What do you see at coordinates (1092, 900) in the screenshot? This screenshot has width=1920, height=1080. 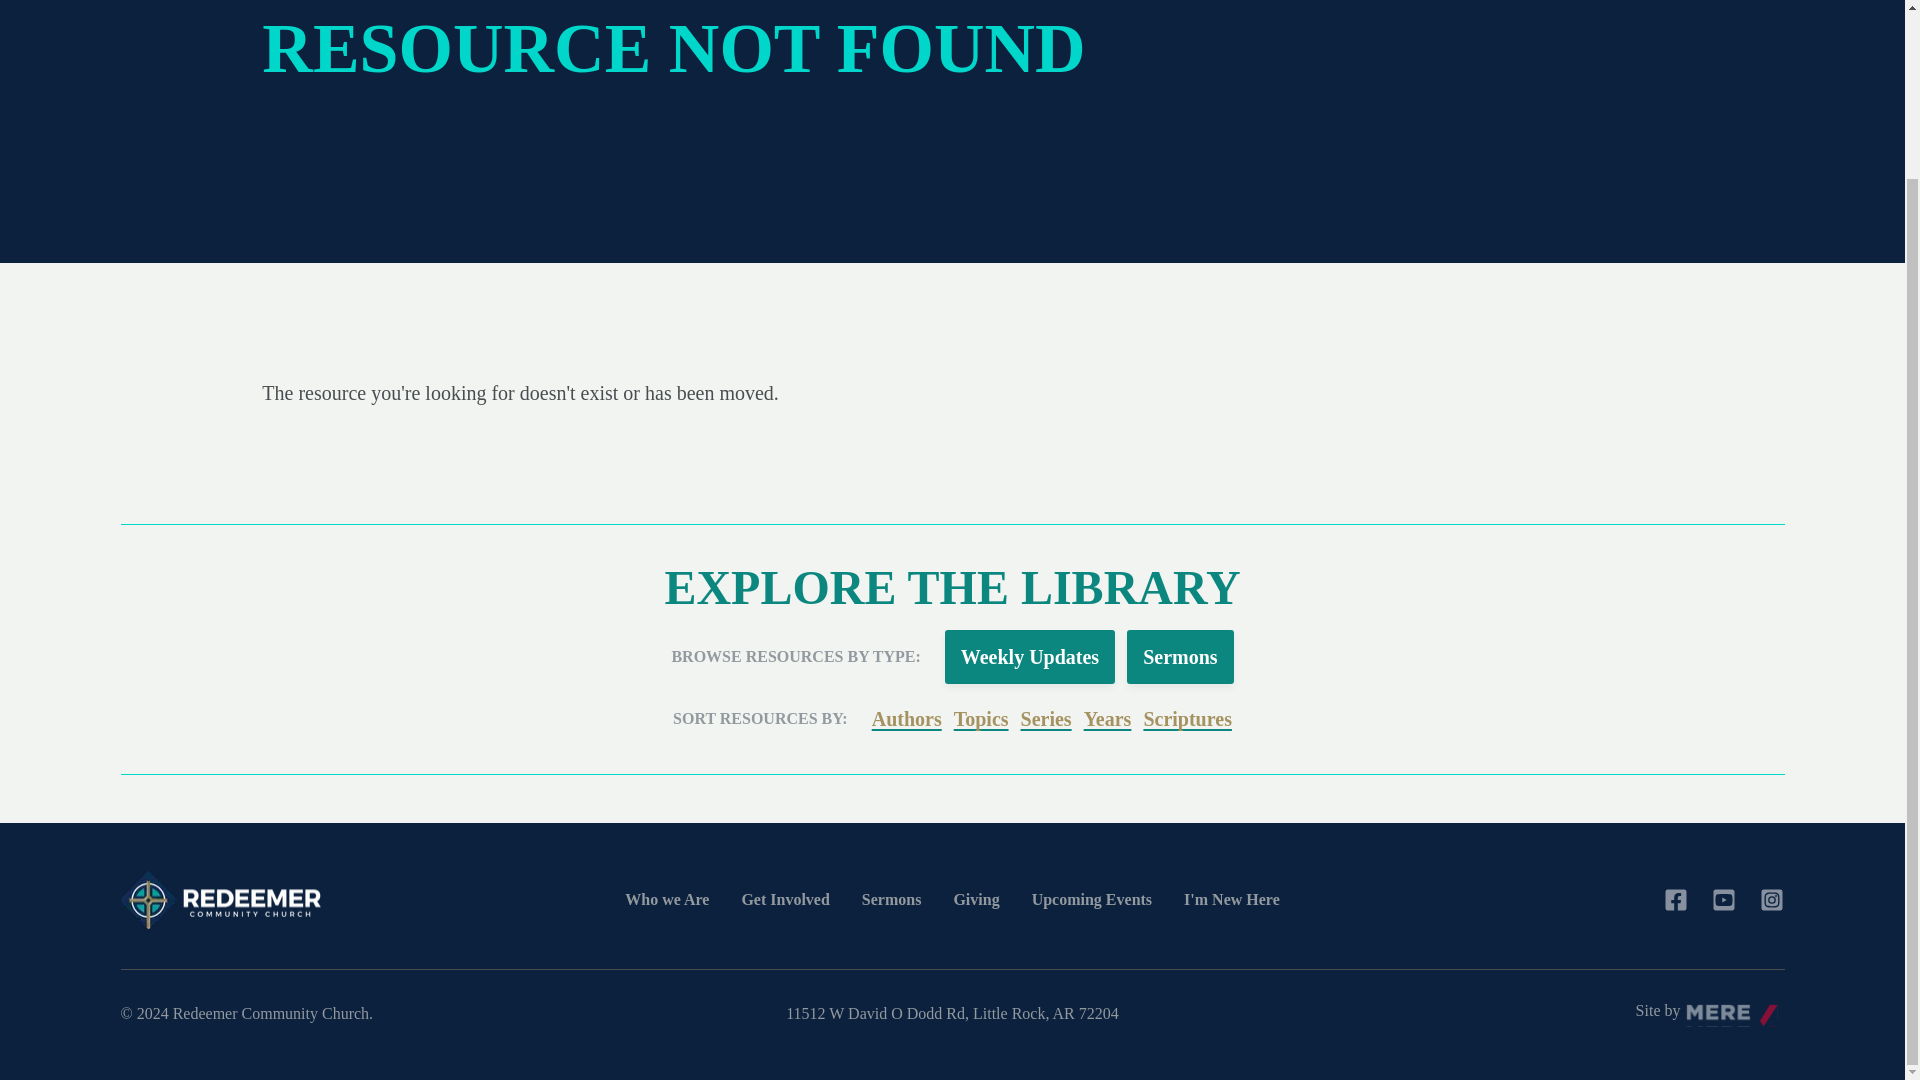 I see `Upcoming Events` at bounding box center [1092, 900].